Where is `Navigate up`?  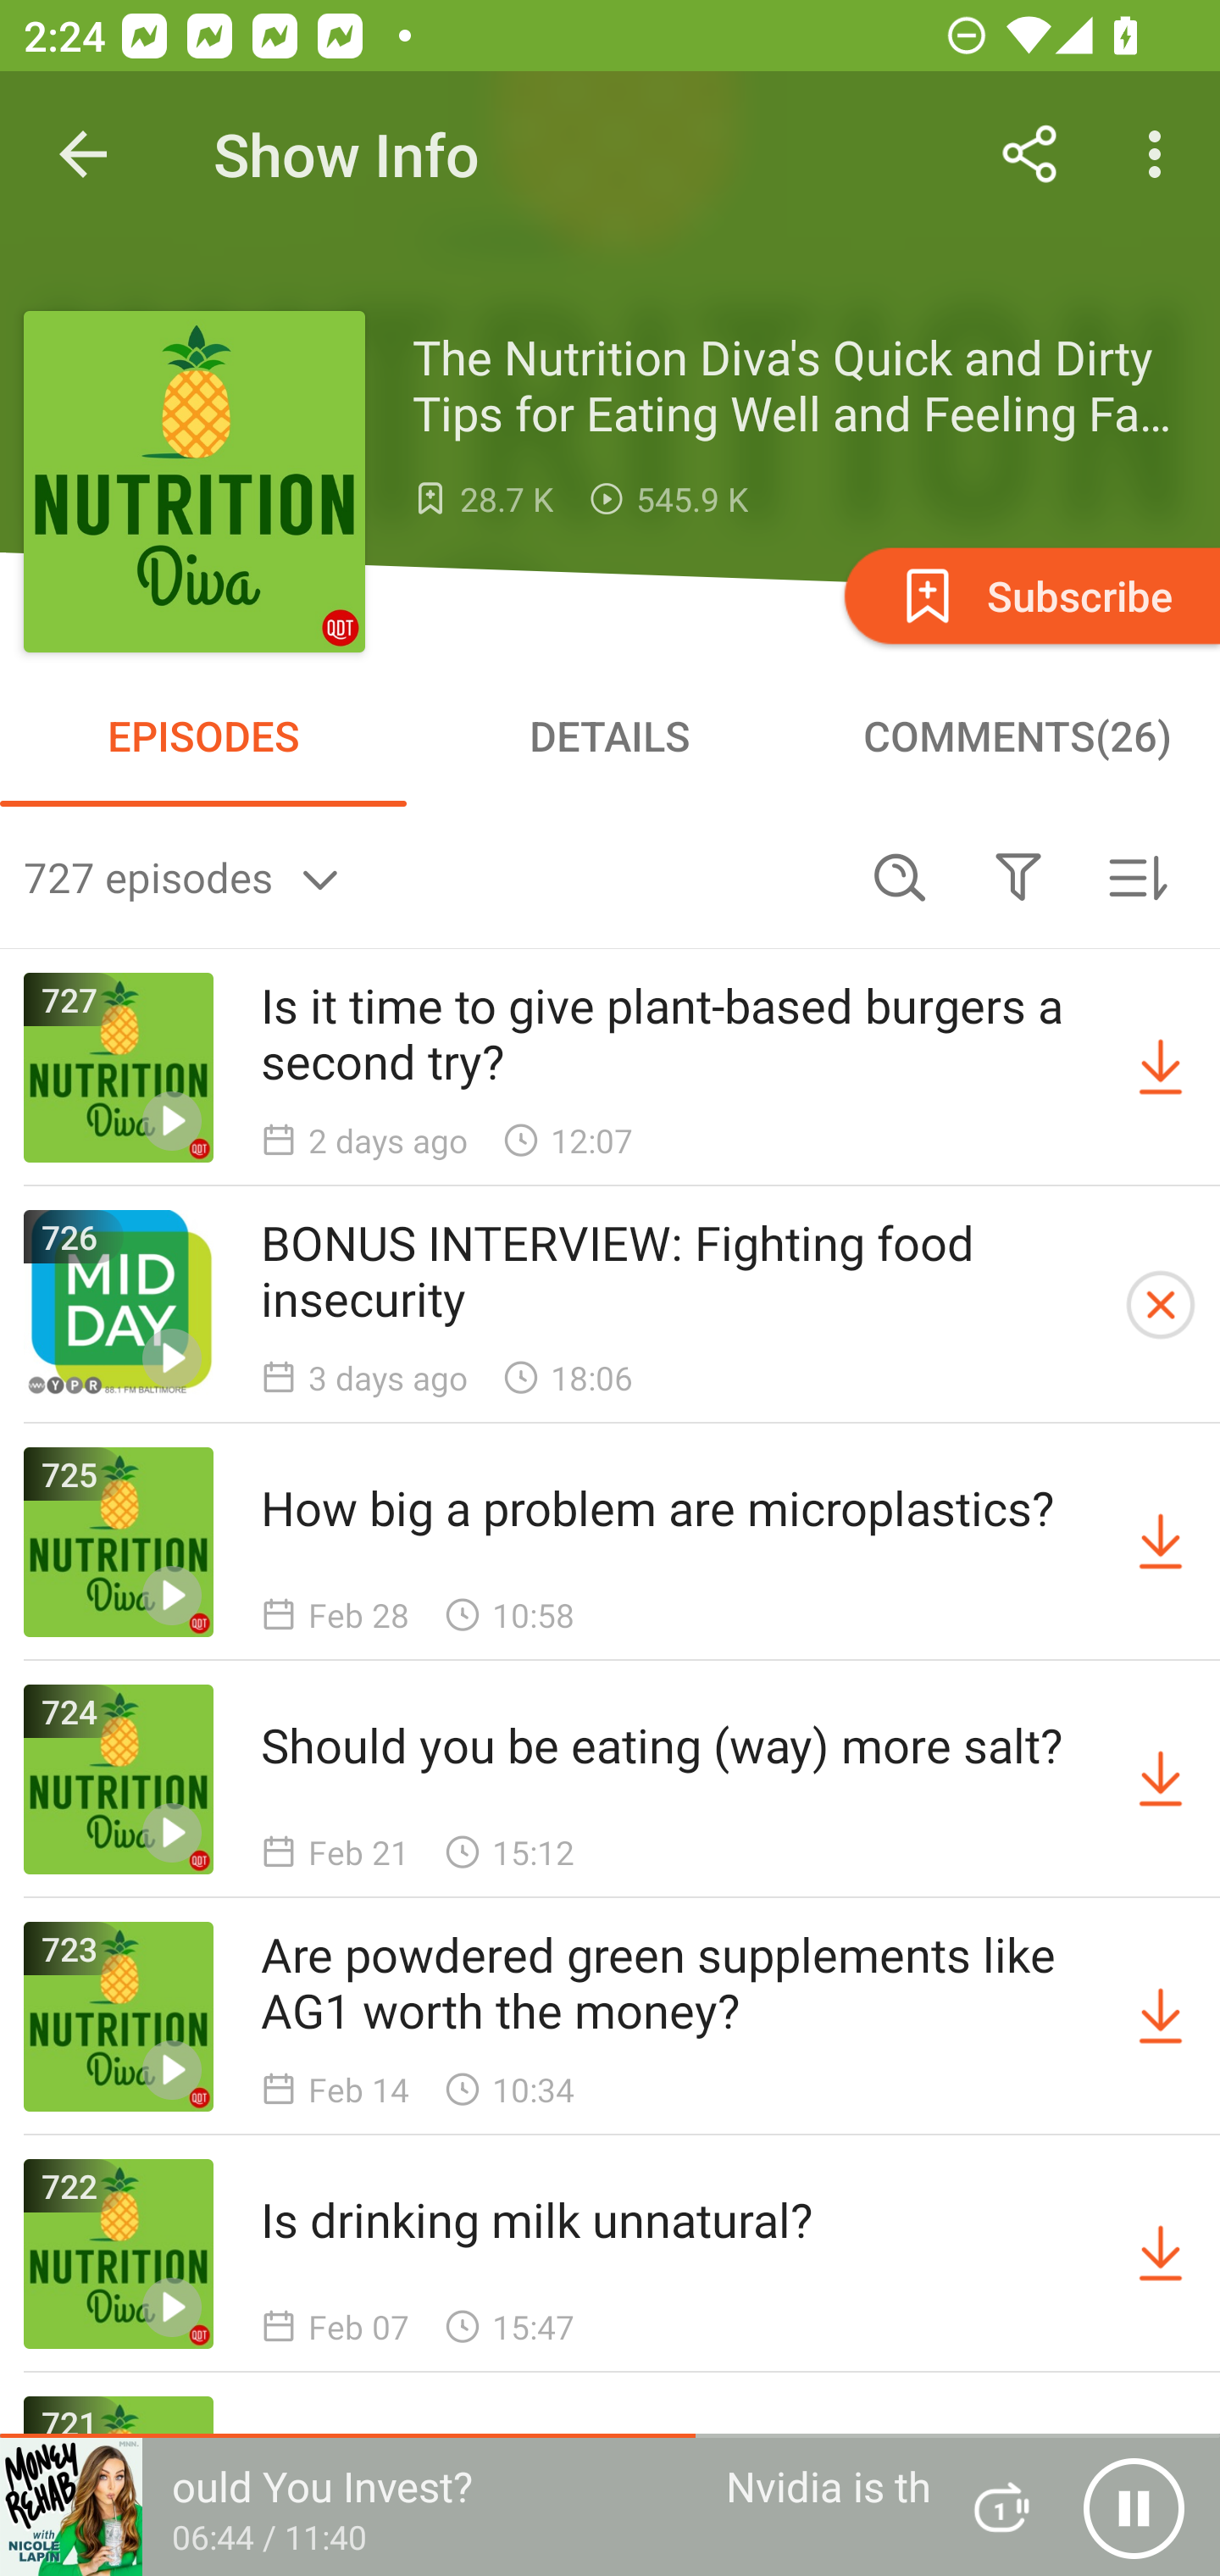 Navigate up is located at coordinates (83, 154).